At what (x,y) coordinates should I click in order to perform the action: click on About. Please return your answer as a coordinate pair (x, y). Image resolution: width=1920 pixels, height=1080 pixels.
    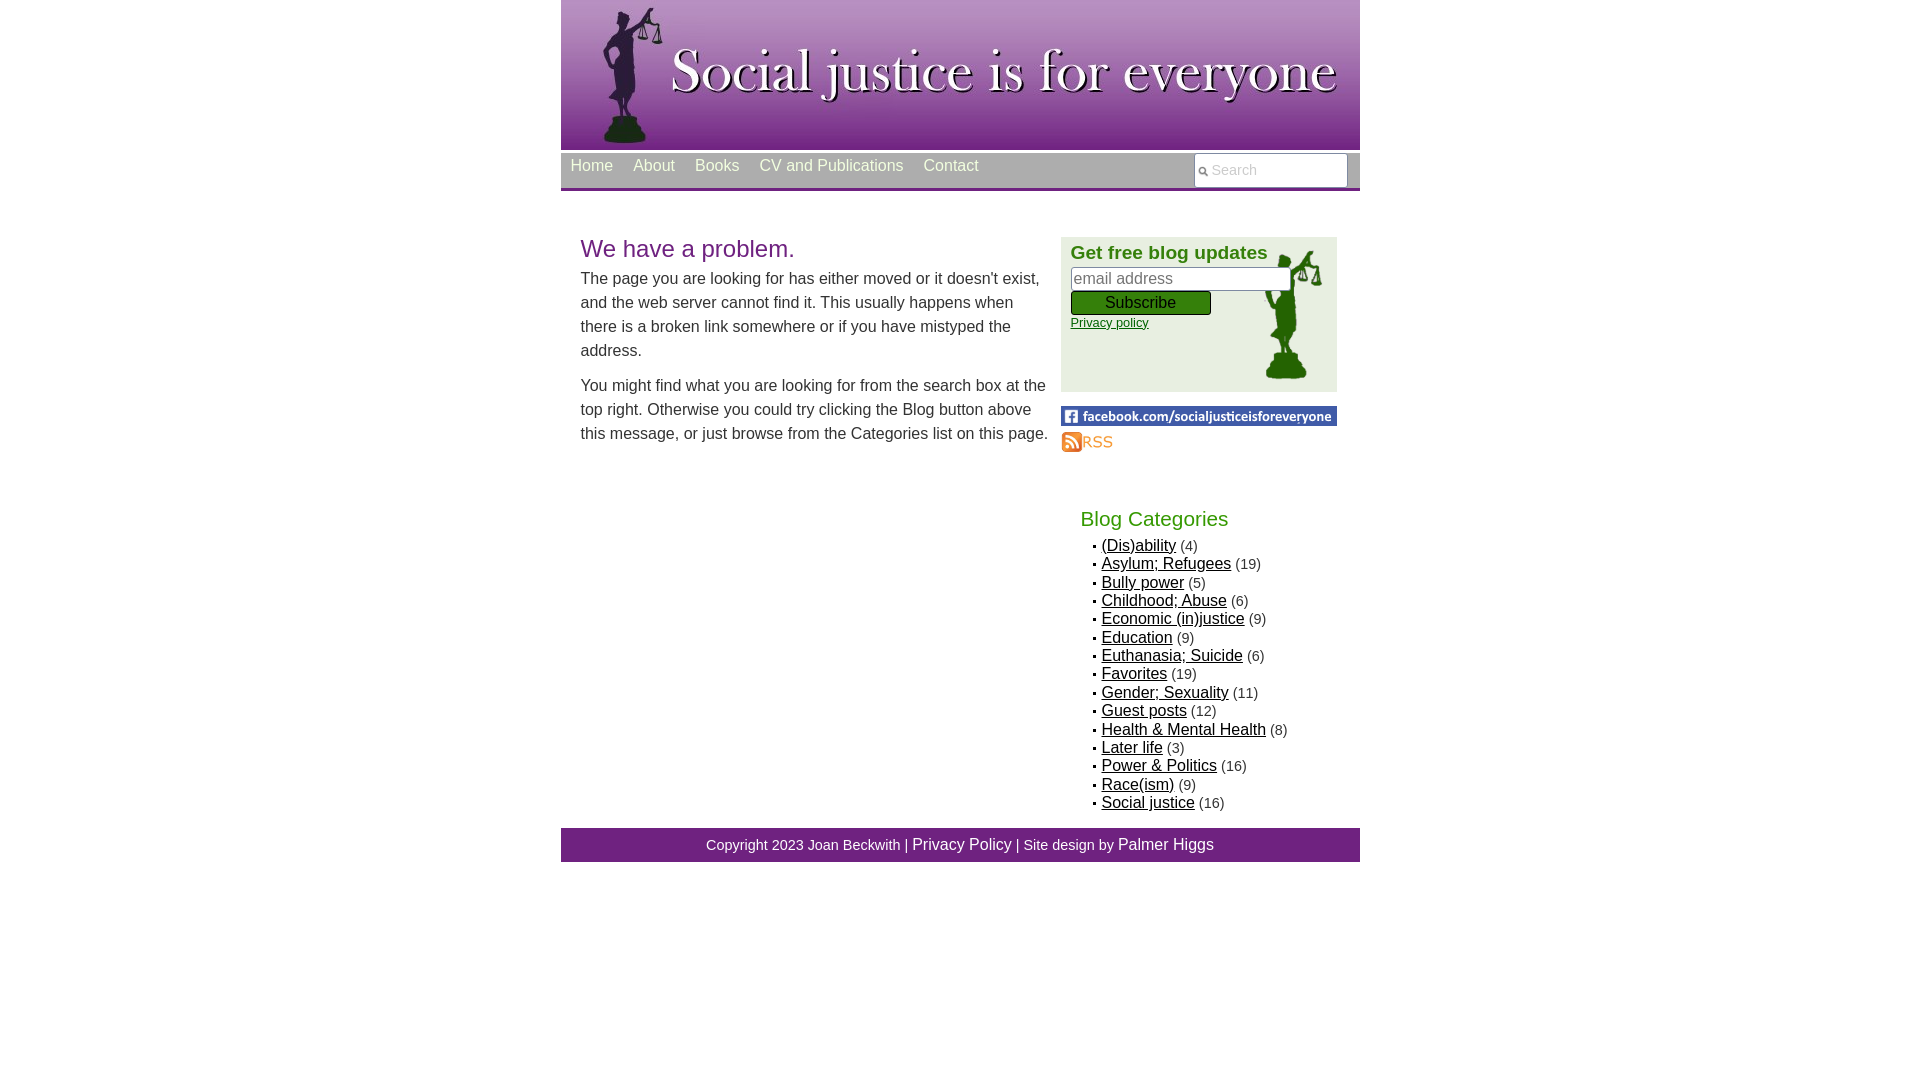
    Looking at the image, I should click on (654, 166).